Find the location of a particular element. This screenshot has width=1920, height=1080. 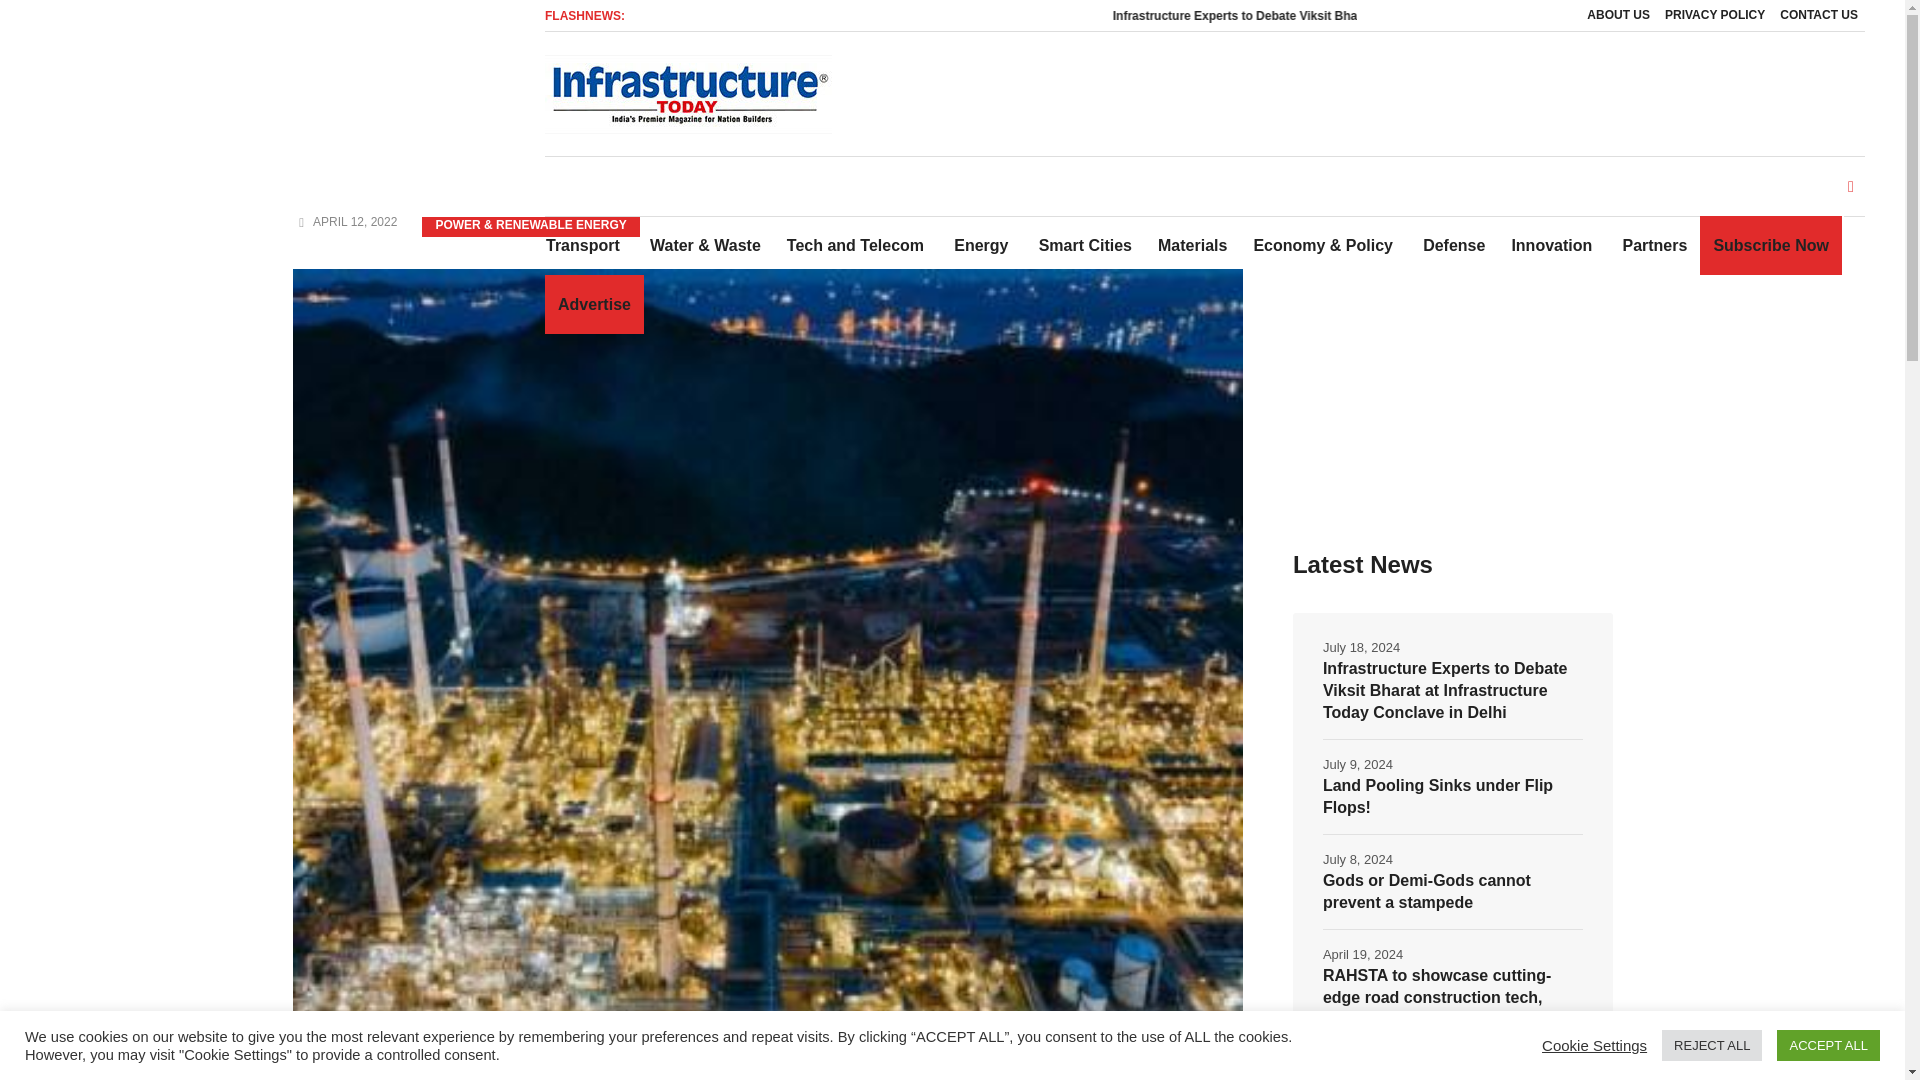

CONTACT US is located at coordinates (1818, 16).